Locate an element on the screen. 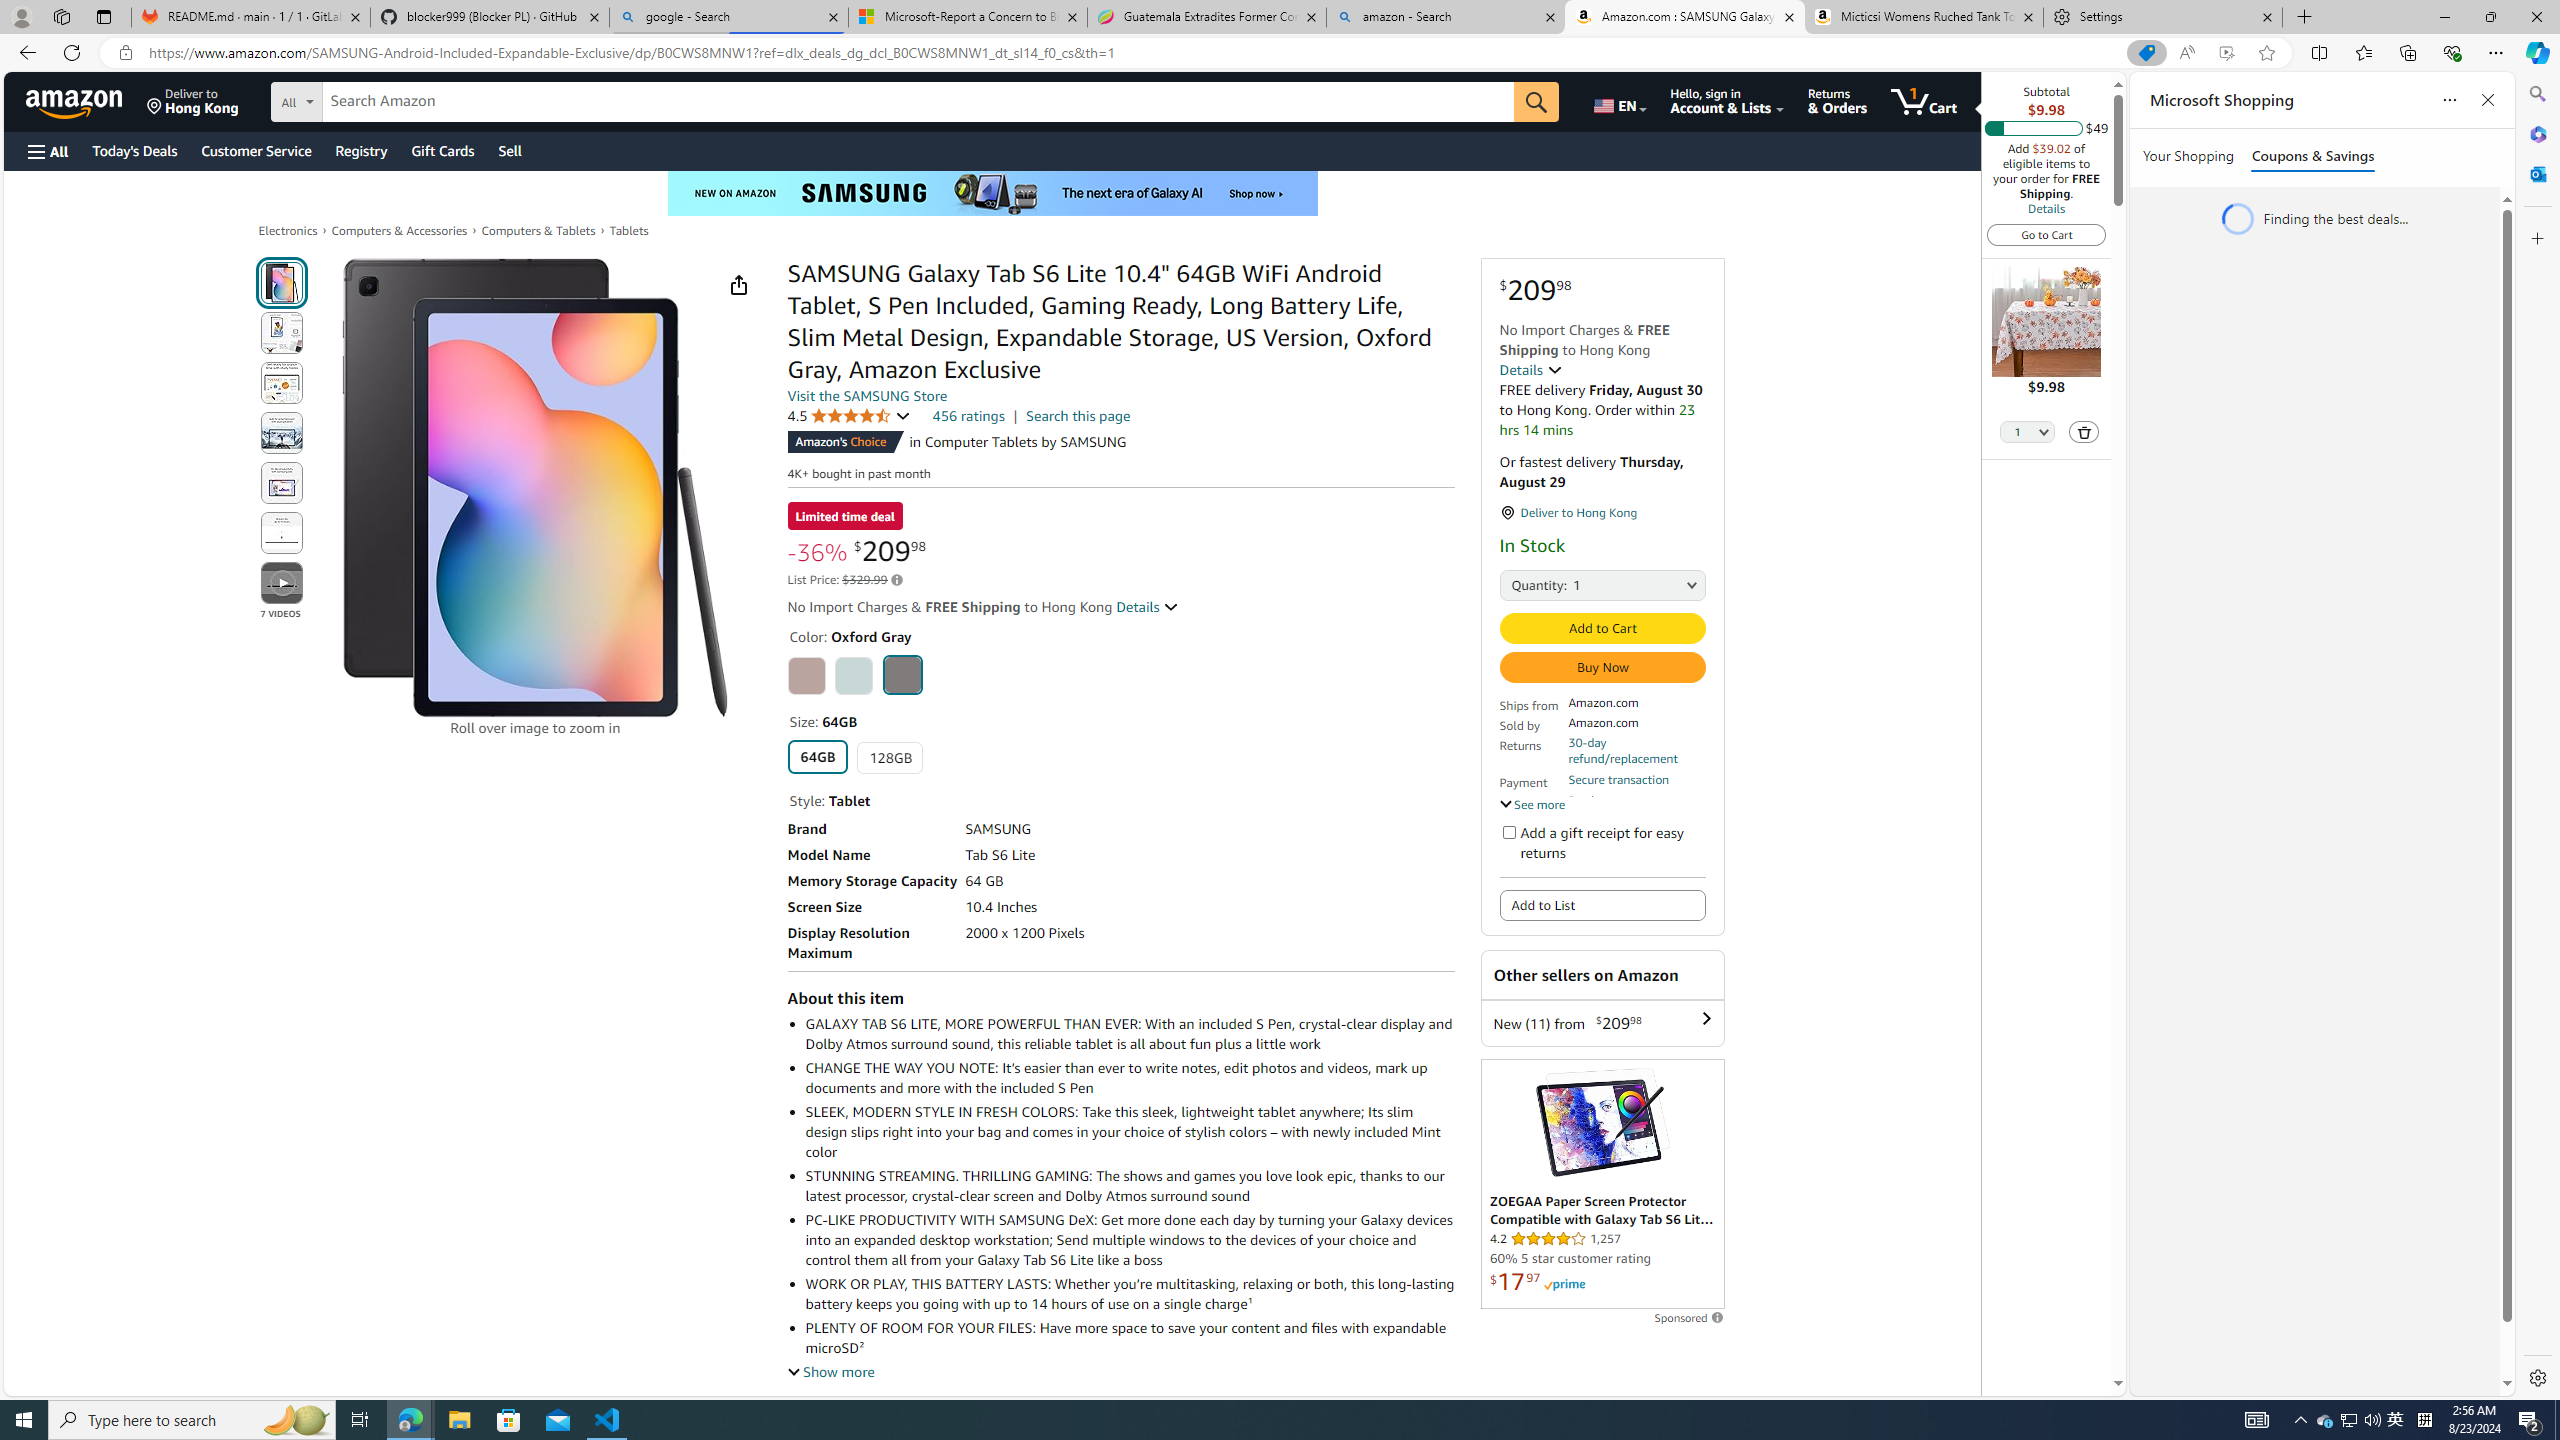 This screenshot has width=2560, height=1440. 64GB is located at coordinates (816, 756).